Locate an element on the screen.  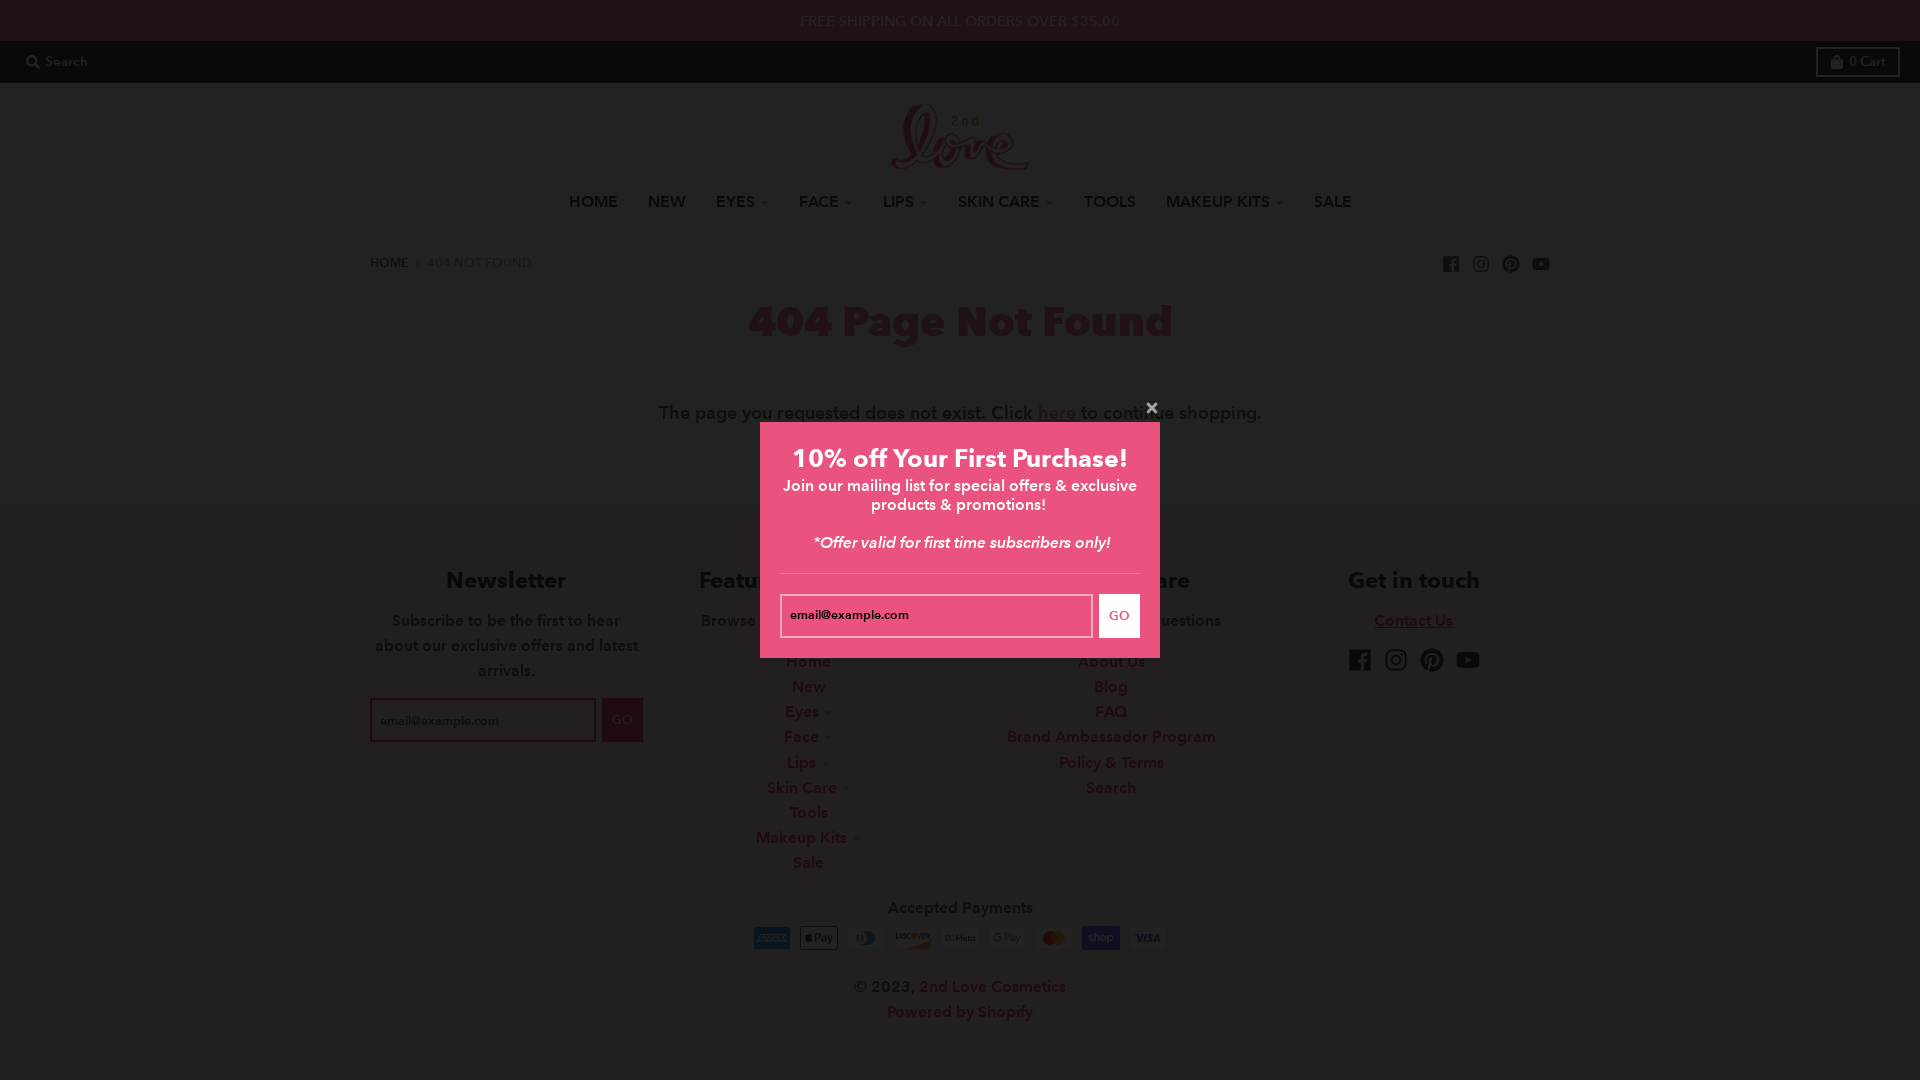
Face is located at coordinates (808, 736).